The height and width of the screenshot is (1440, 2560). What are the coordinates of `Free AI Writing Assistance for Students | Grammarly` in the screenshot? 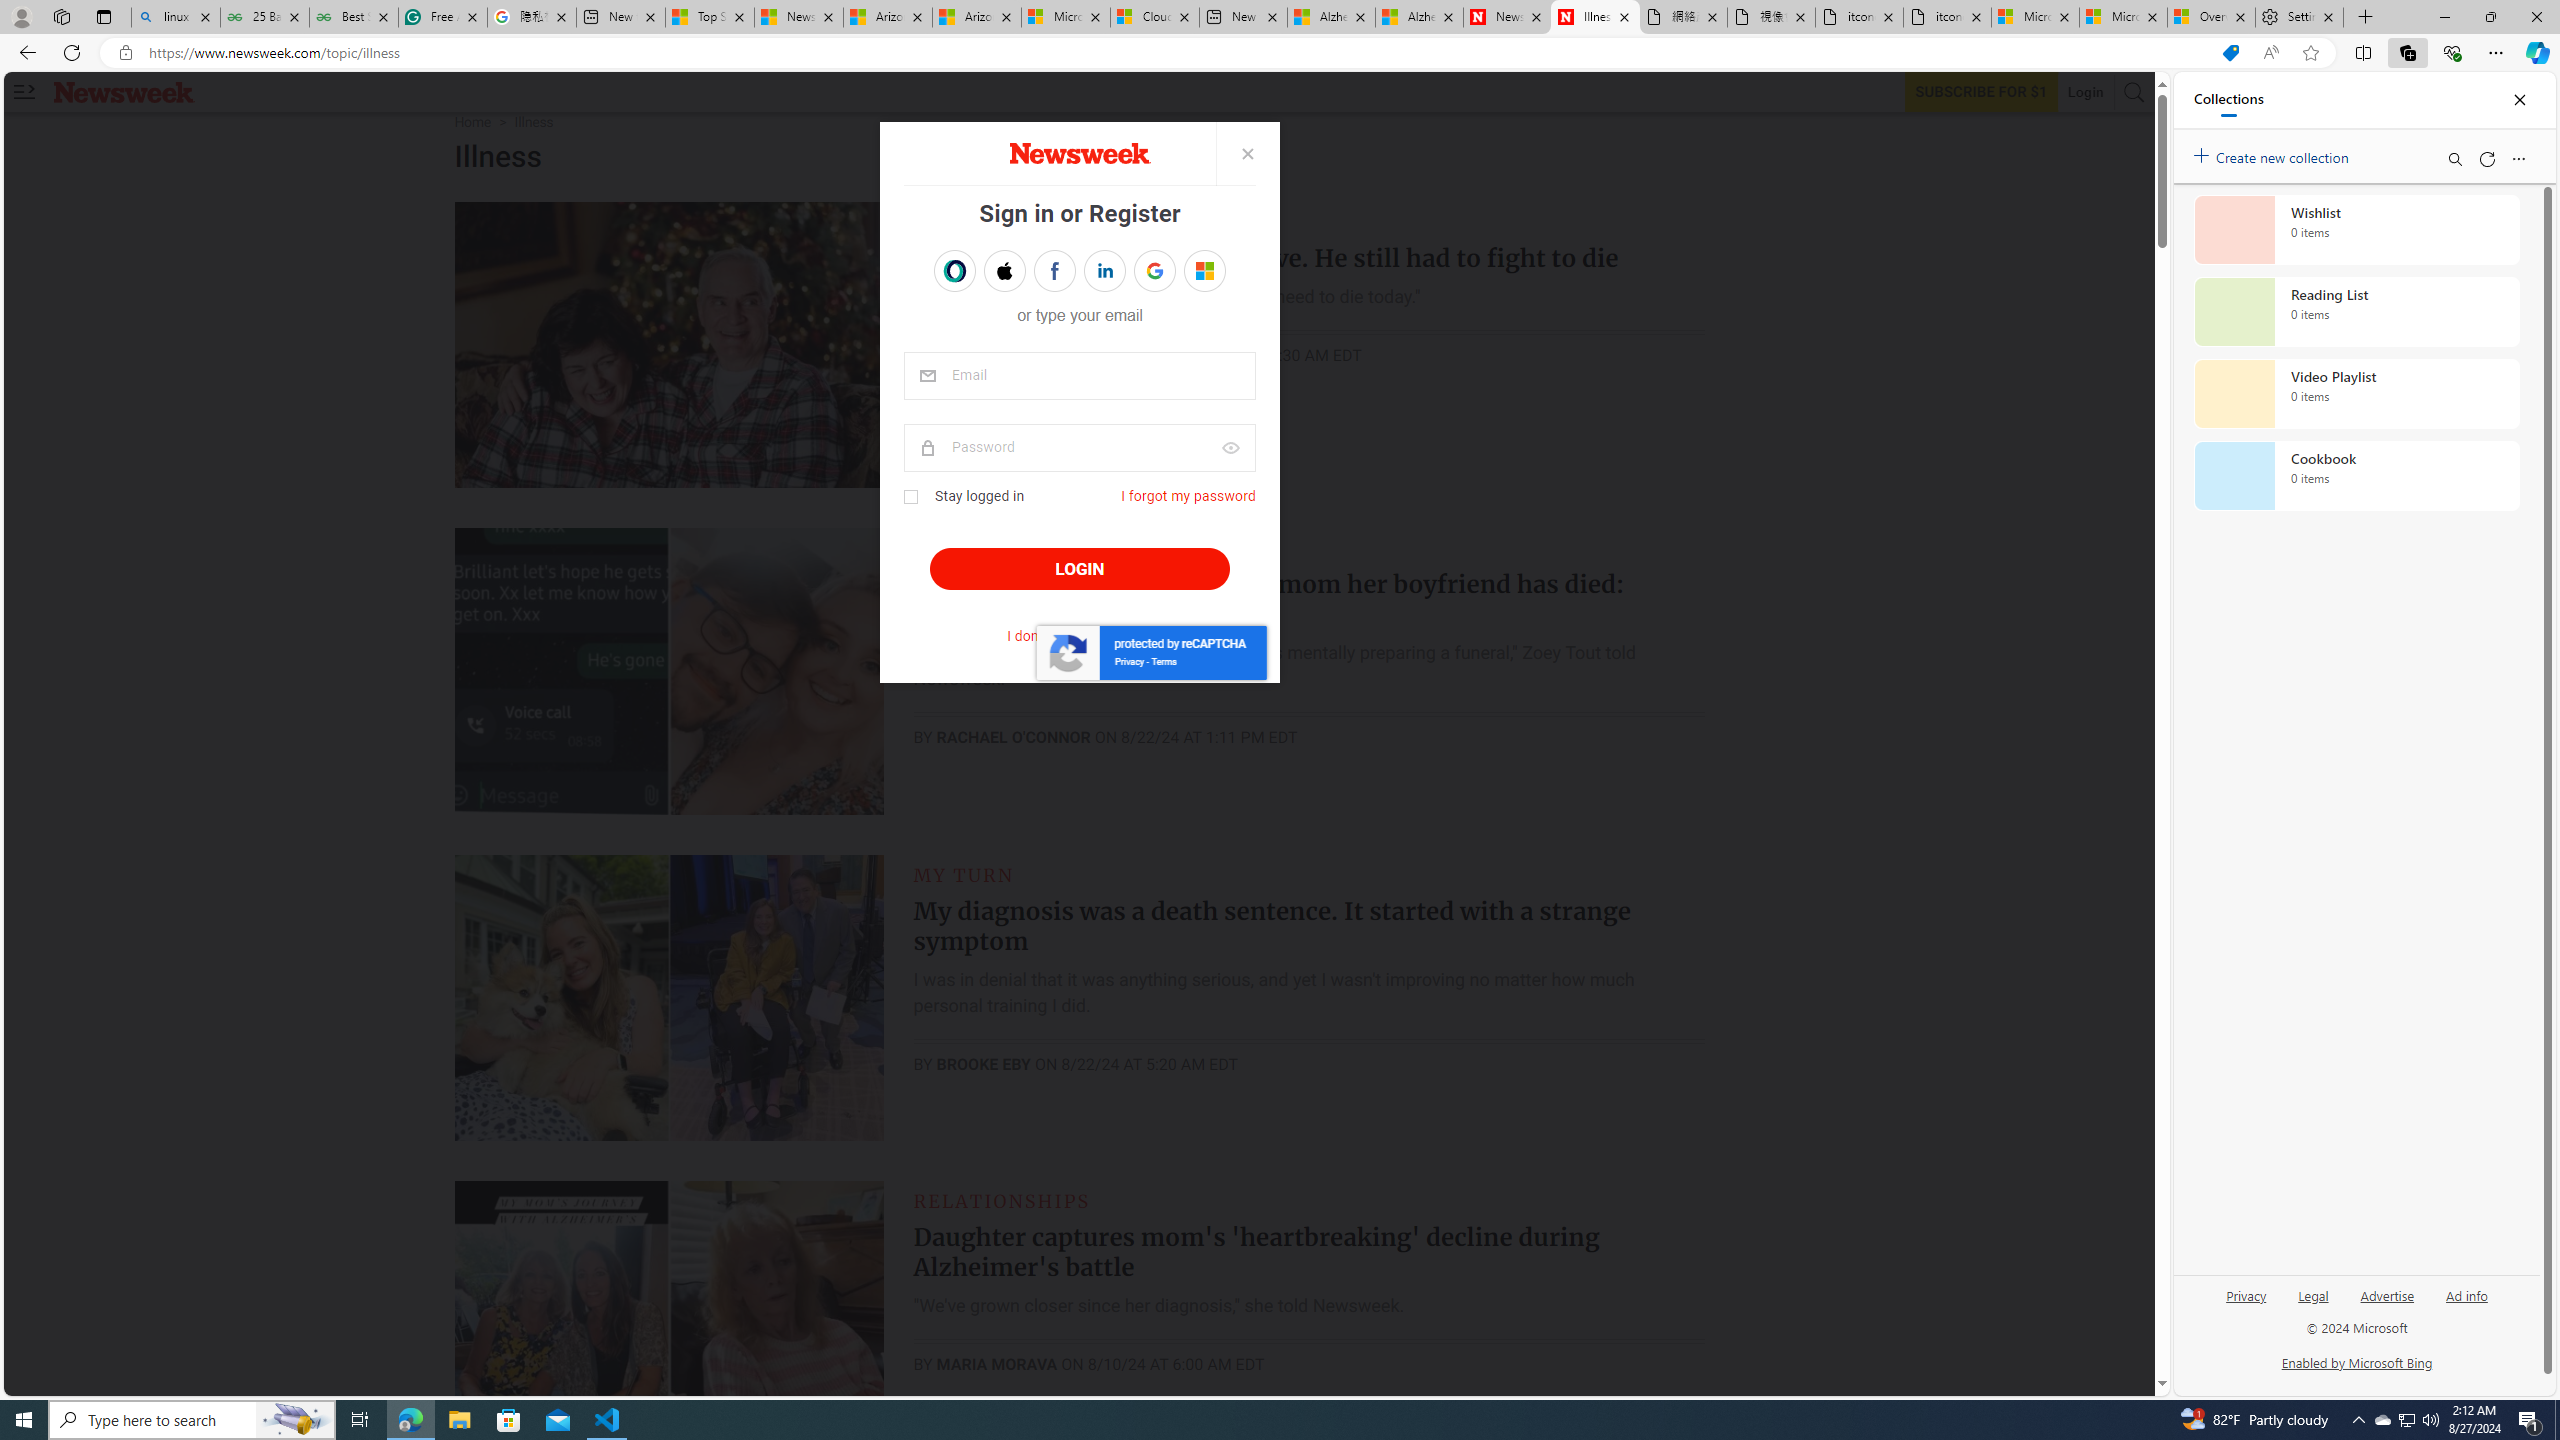 It's located at (442, 17).